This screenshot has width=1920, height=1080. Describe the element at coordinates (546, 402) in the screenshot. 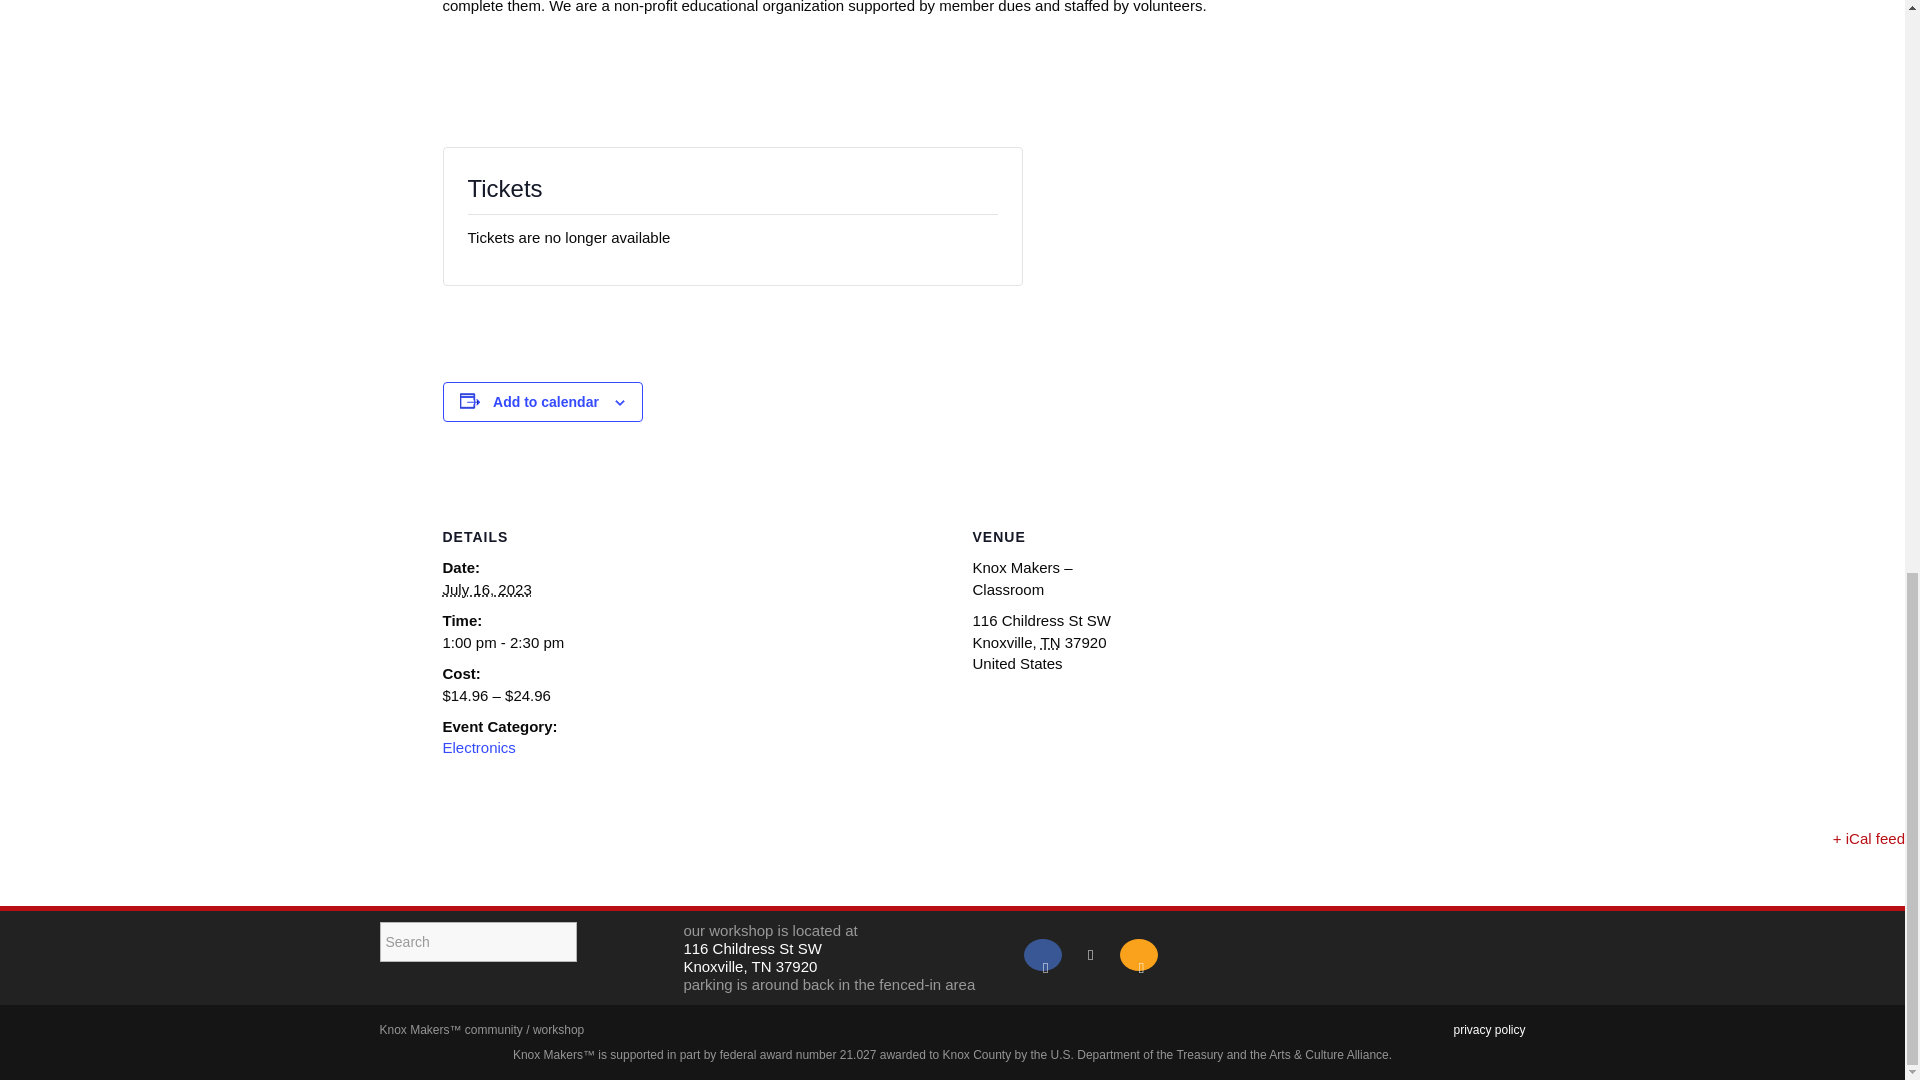

I see `Add to calendar` at that location.